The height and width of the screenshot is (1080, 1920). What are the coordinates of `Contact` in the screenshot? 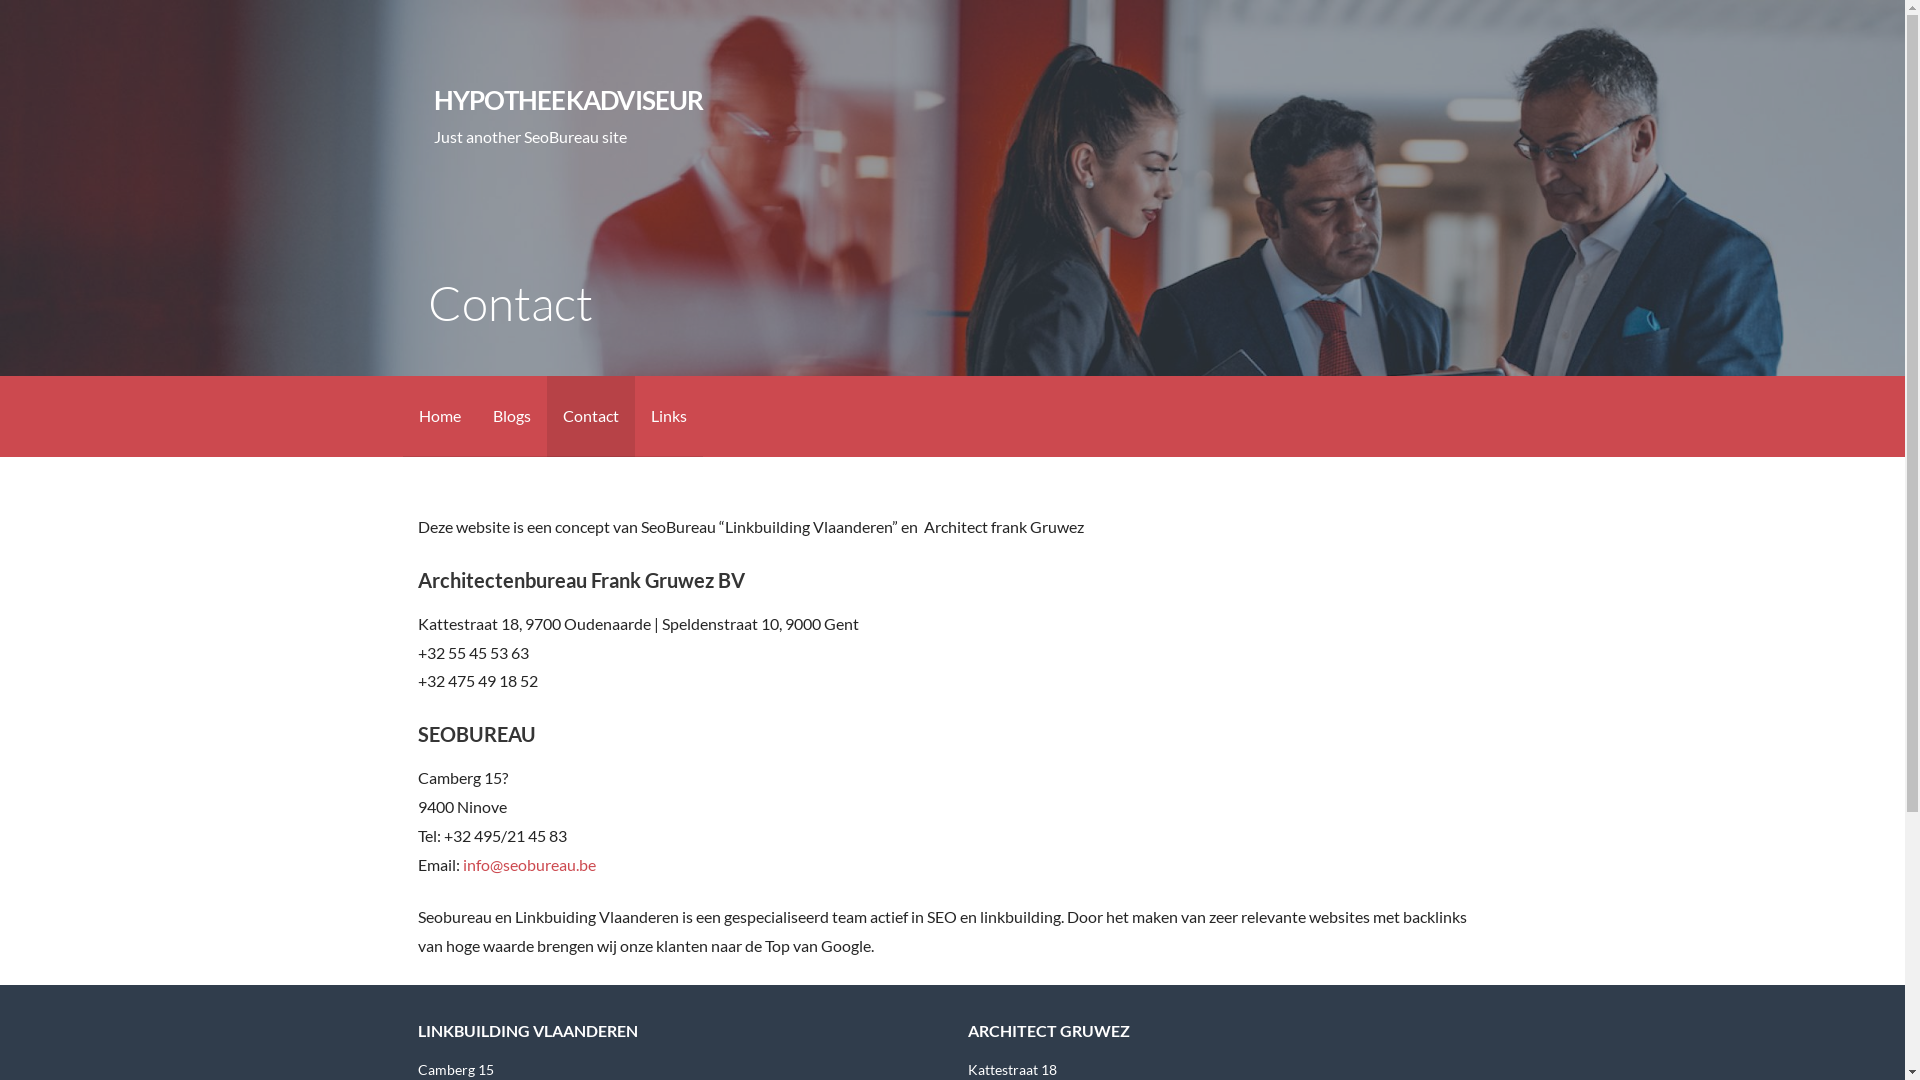 It's located at (590, 416).